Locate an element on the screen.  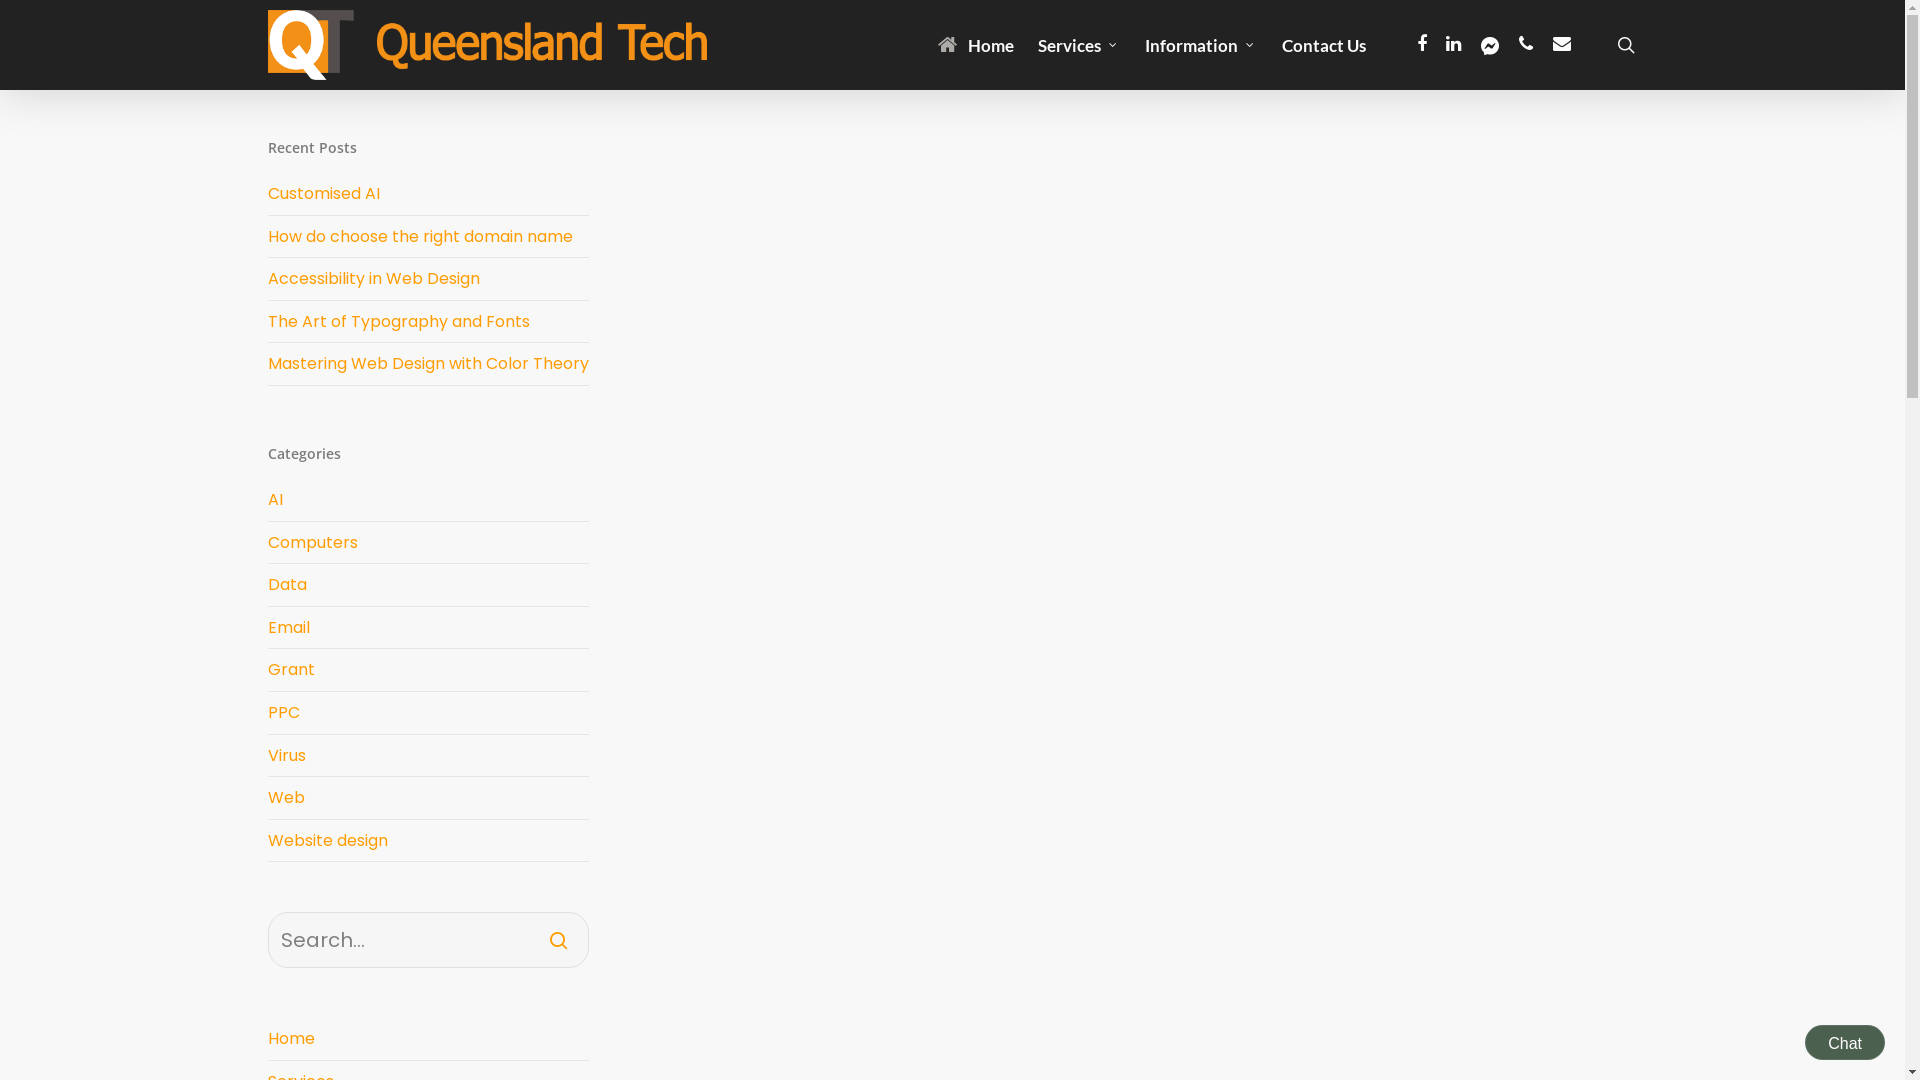
Virus is located at coordinates (429, 756).